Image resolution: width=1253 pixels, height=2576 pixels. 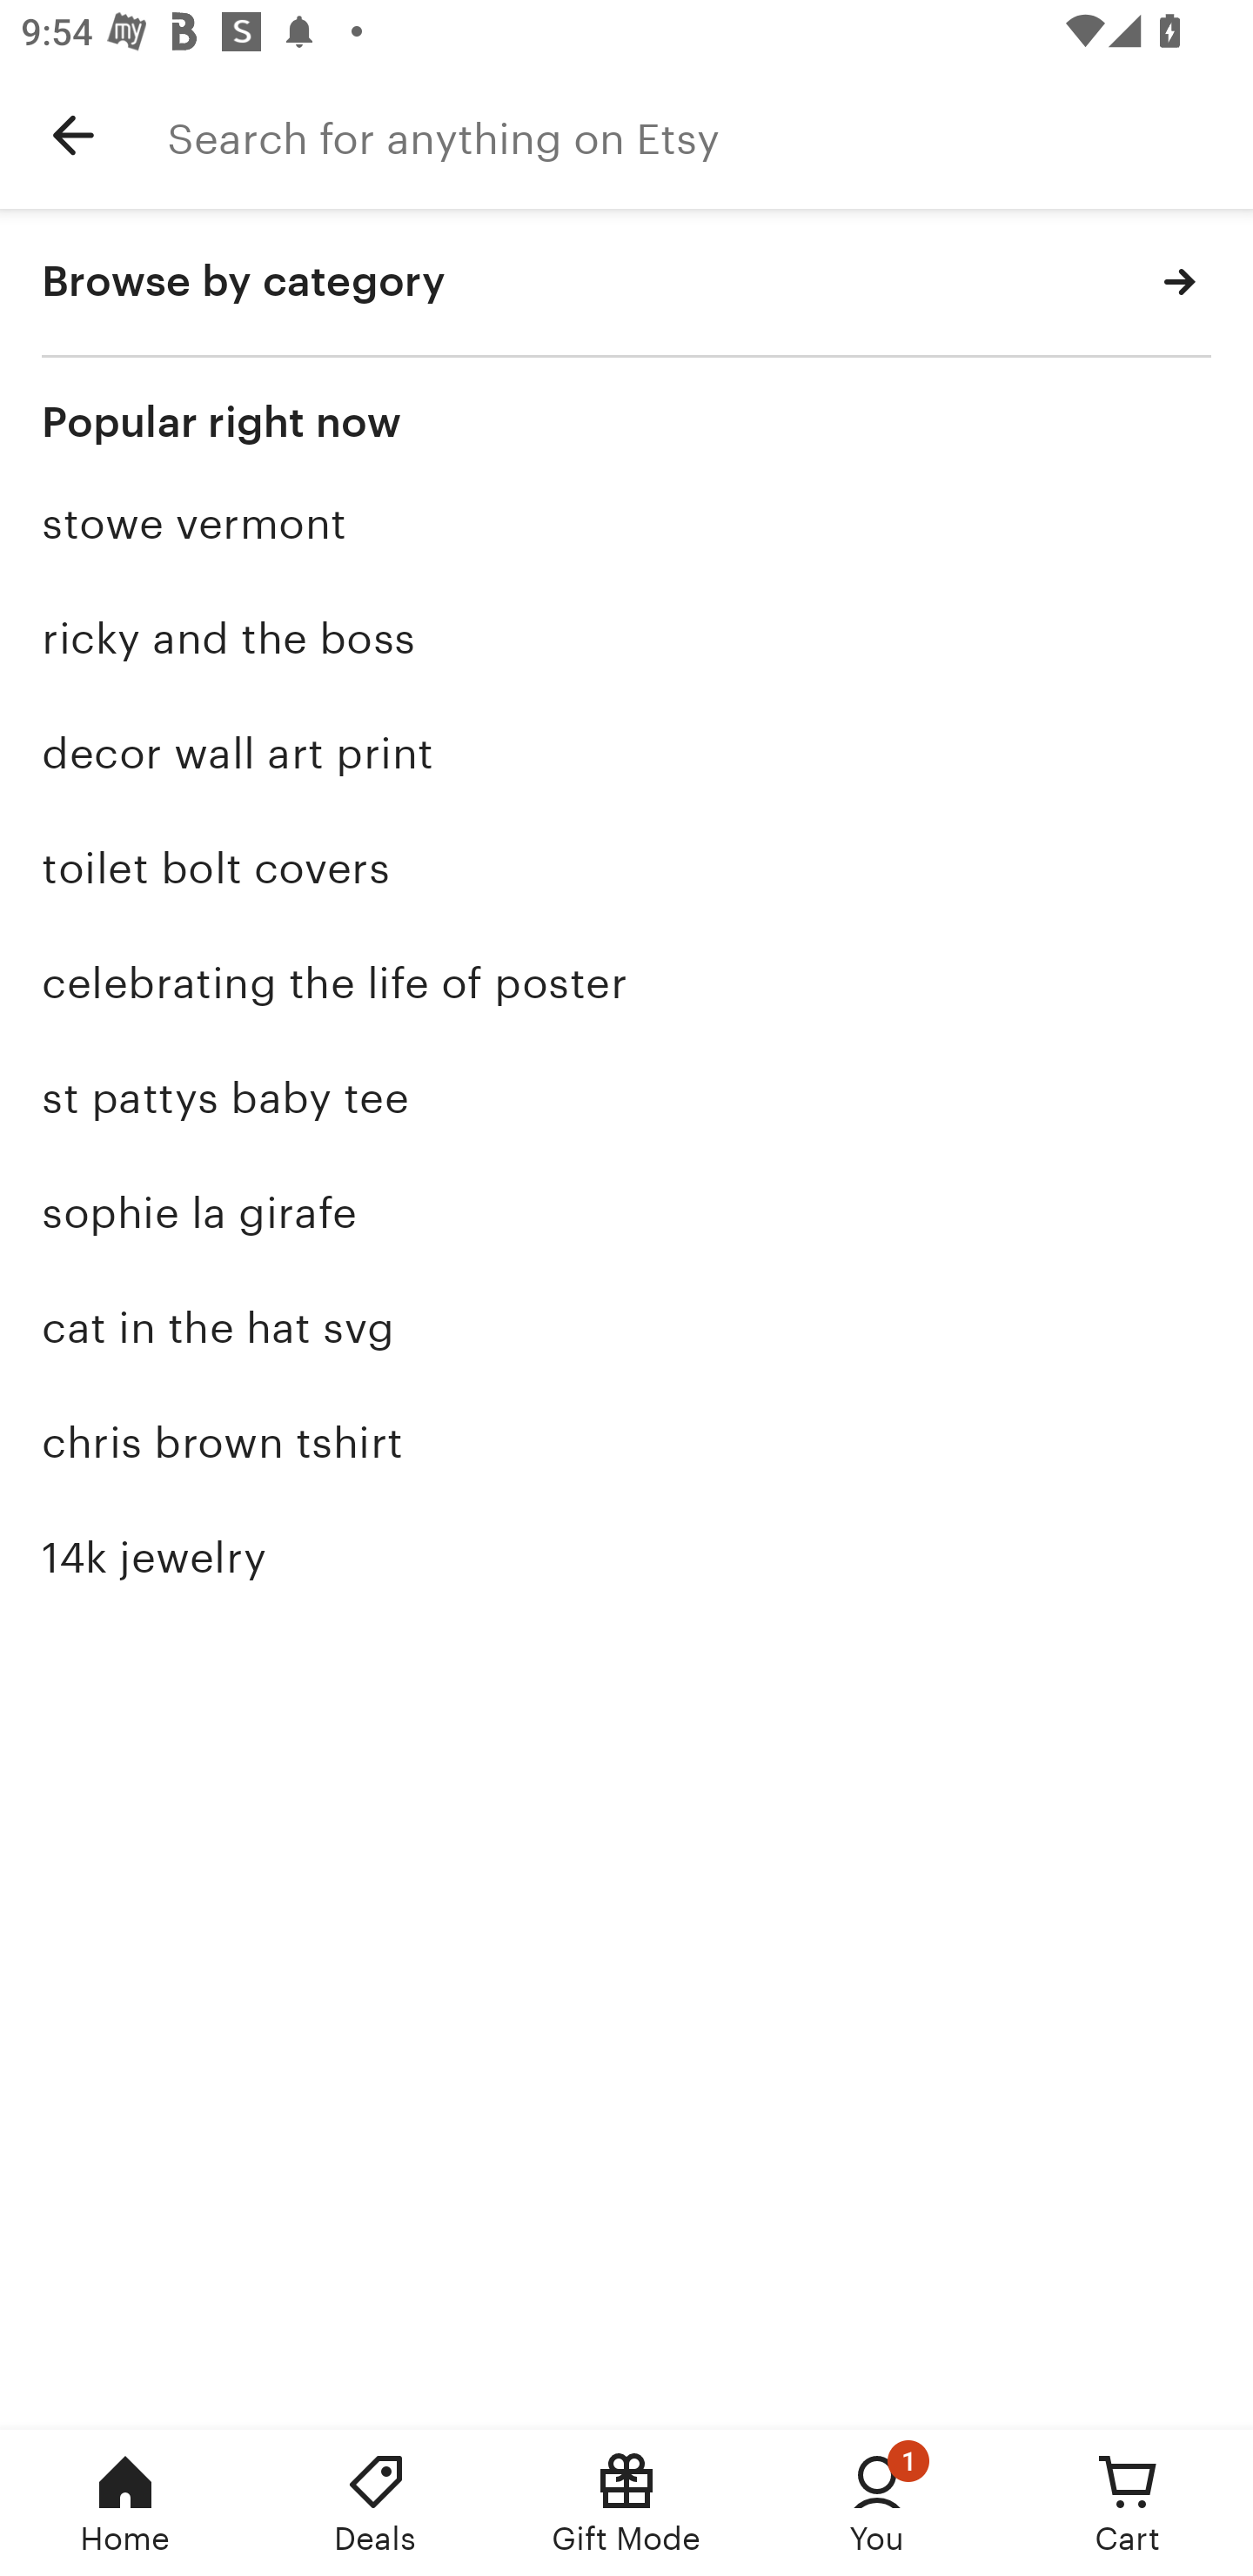 What do you see at coordinates (626, 868) in the screenshot?
I see `toilet bolt covers` at bounding box center [626, 868].